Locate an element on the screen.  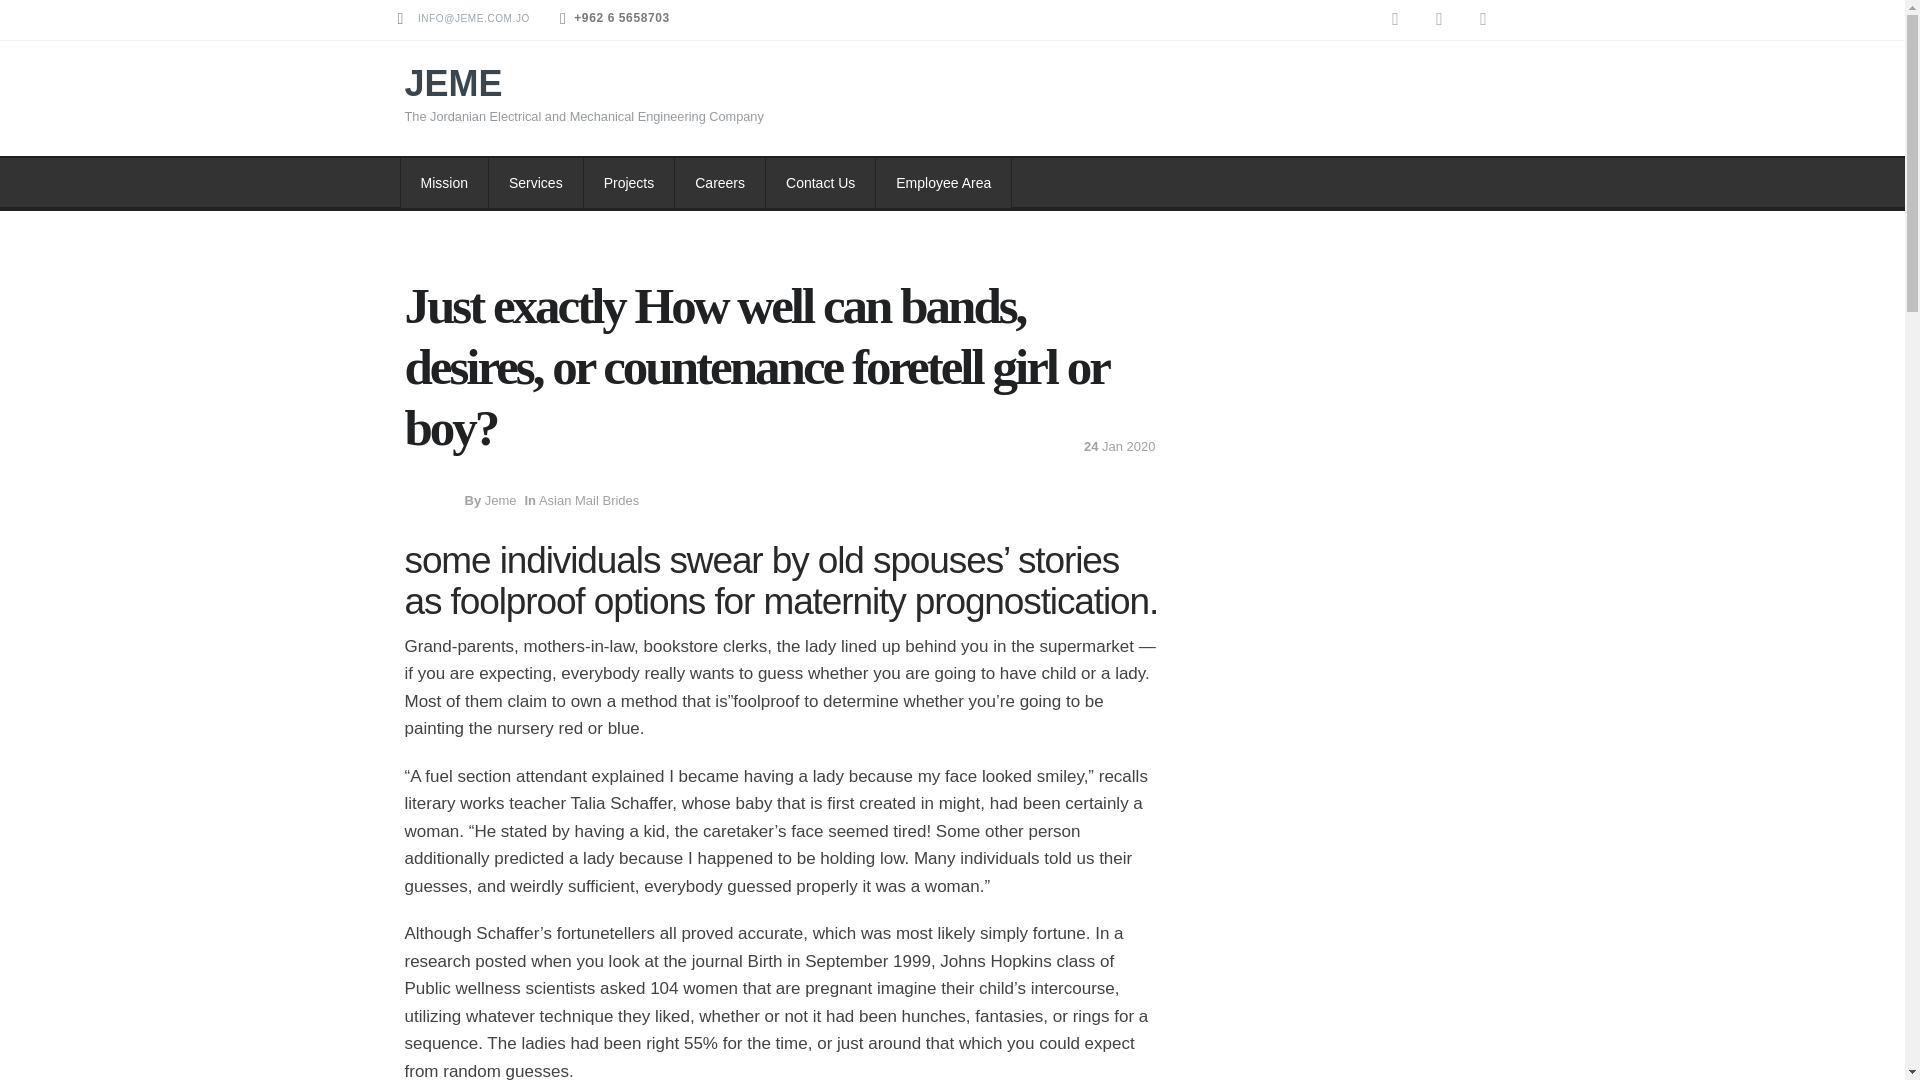
Careers is located at coordinates (720, 182).